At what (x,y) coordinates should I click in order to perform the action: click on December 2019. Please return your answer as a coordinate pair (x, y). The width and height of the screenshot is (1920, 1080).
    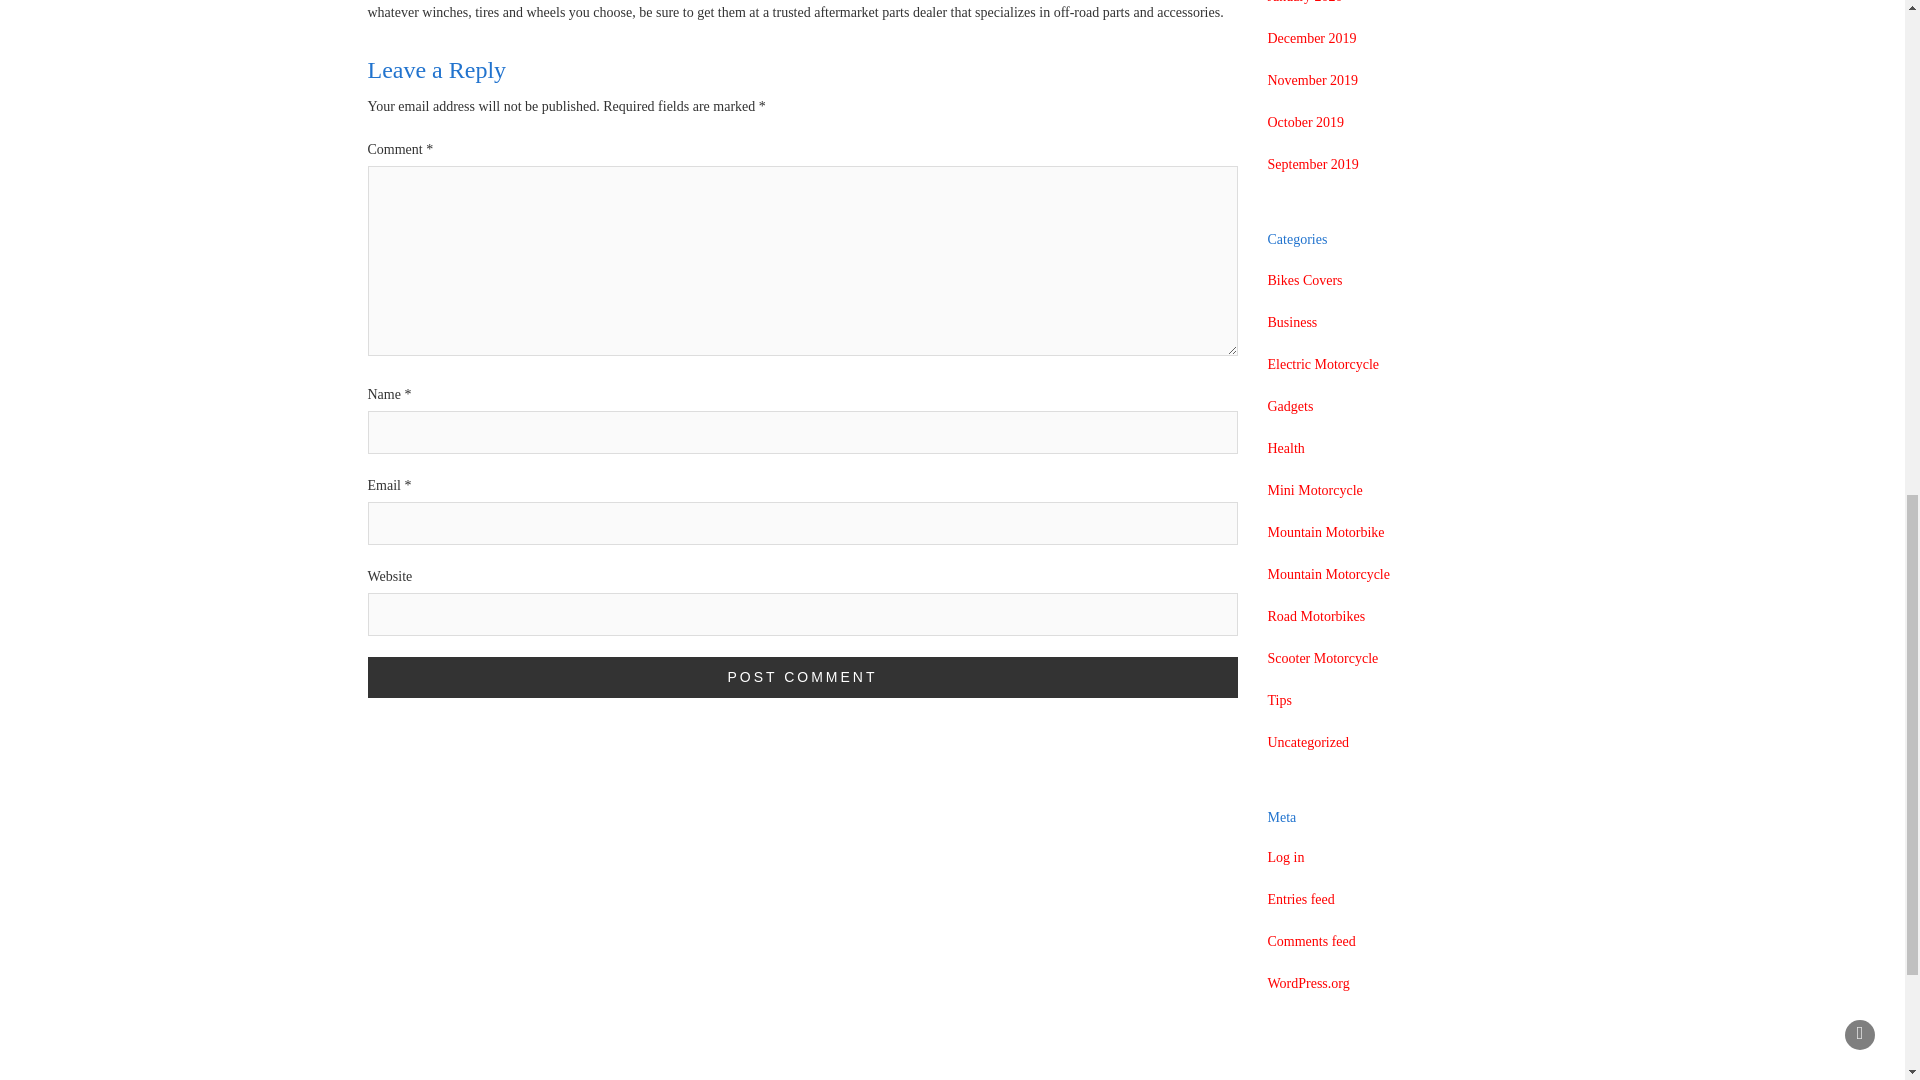
    Looking at the image, I should click on (1312, 38).